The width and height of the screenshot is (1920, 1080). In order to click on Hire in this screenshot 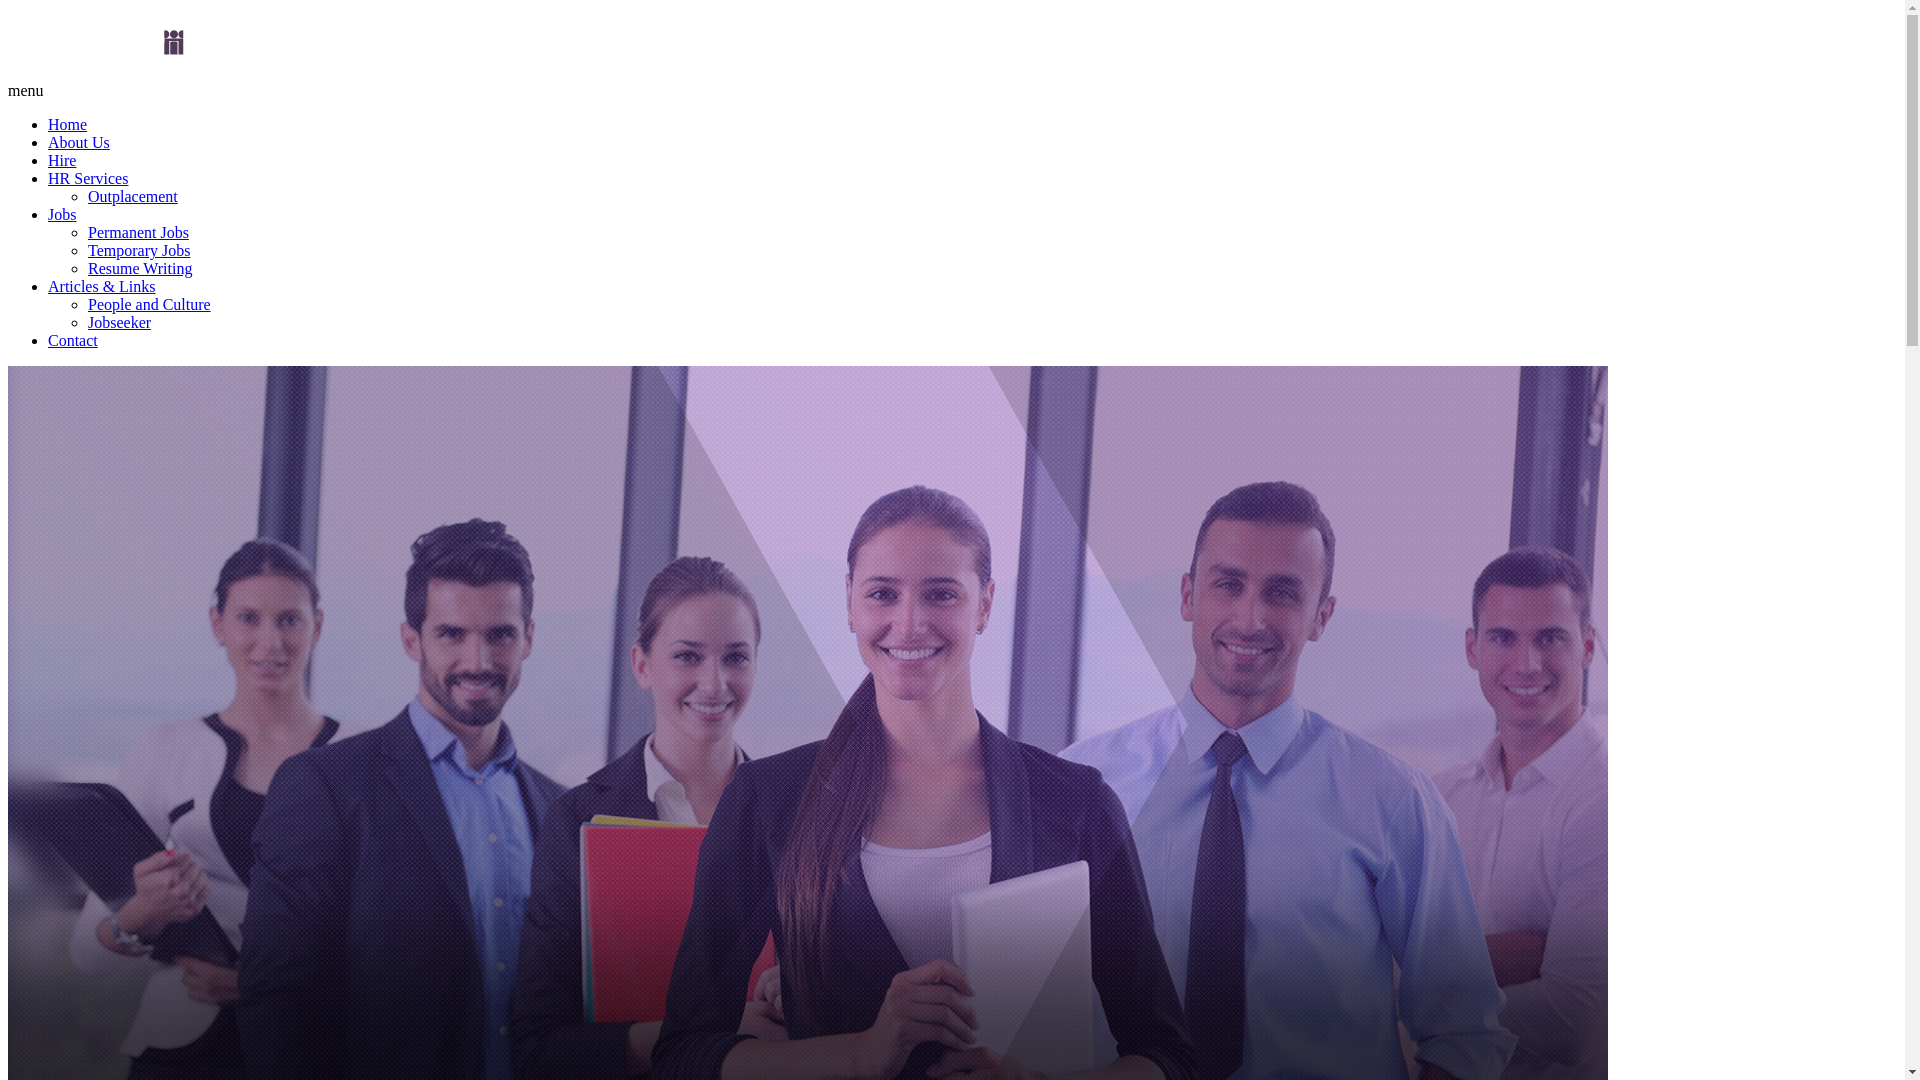, I will do `click(62, 160)`.